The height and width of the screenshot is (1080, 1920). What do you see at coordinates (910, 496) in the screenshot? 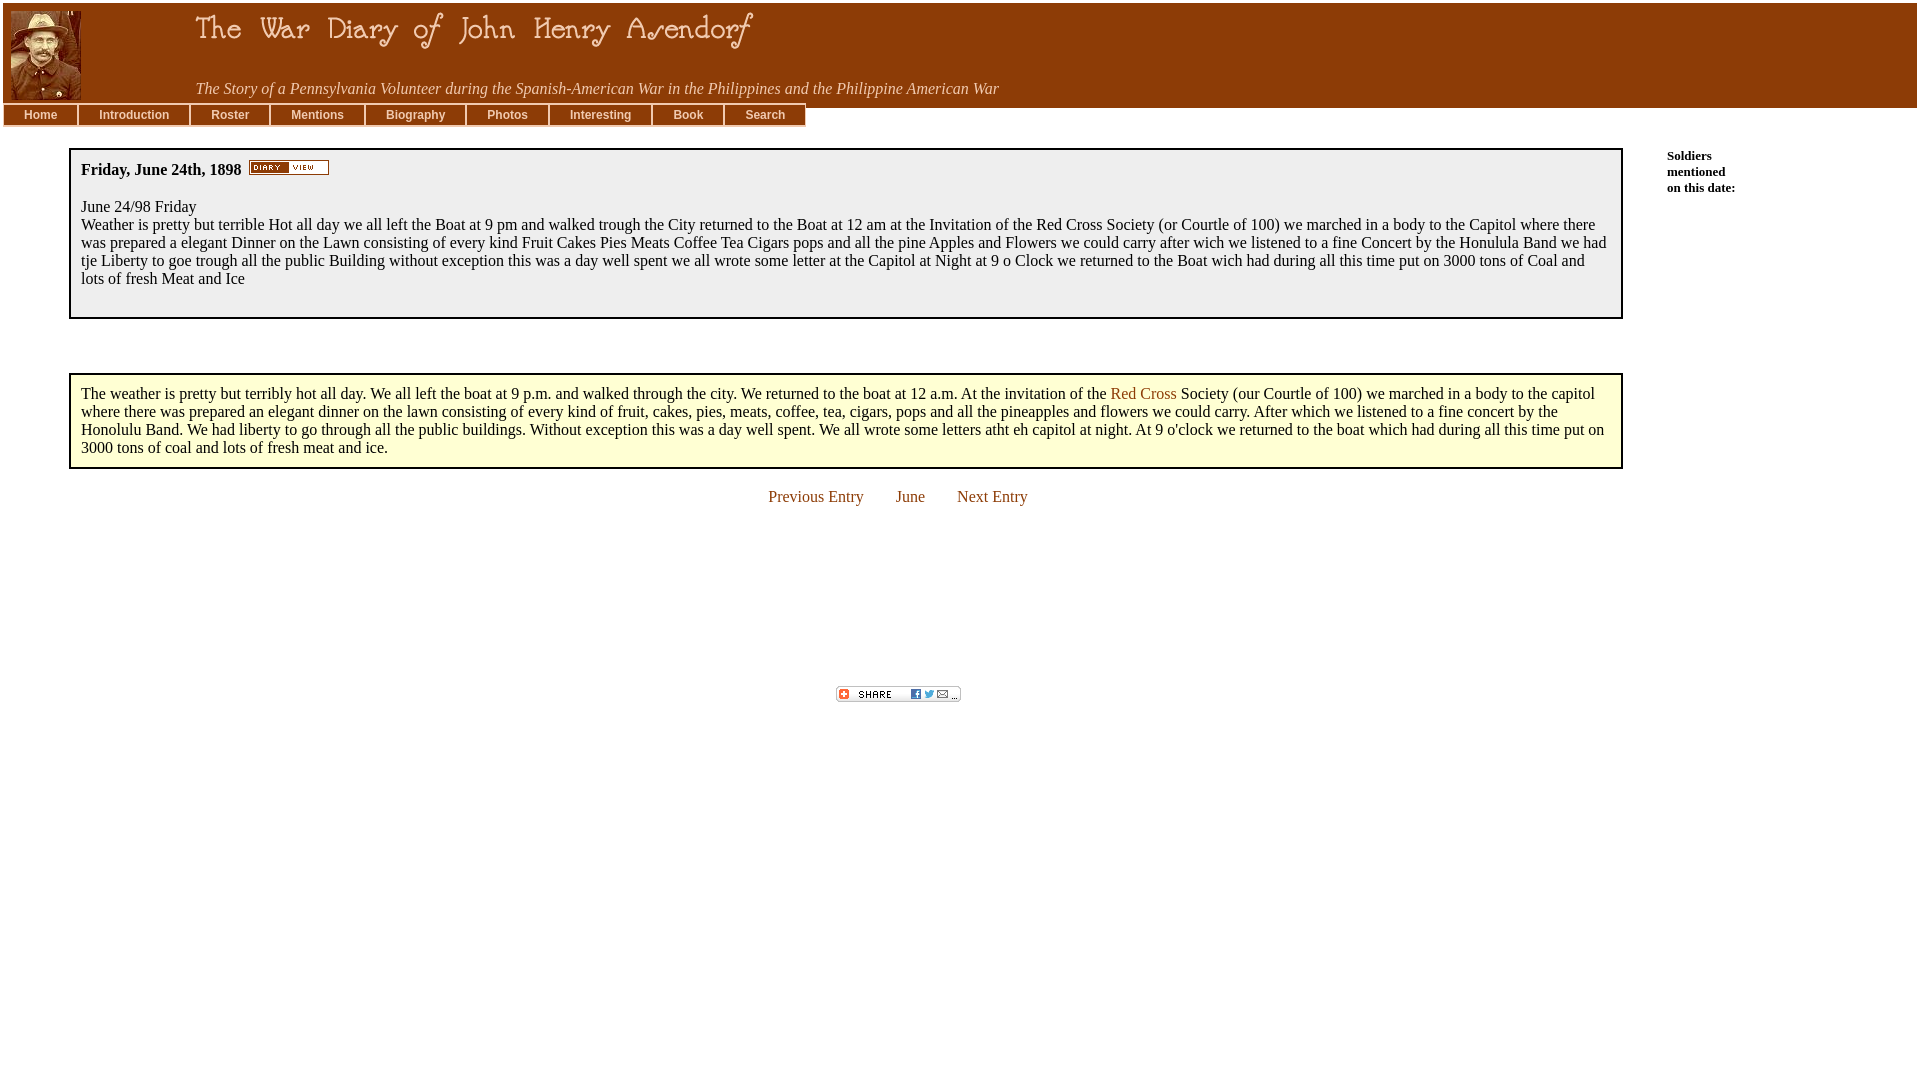
I see `June` at bounding box center [910, 496].